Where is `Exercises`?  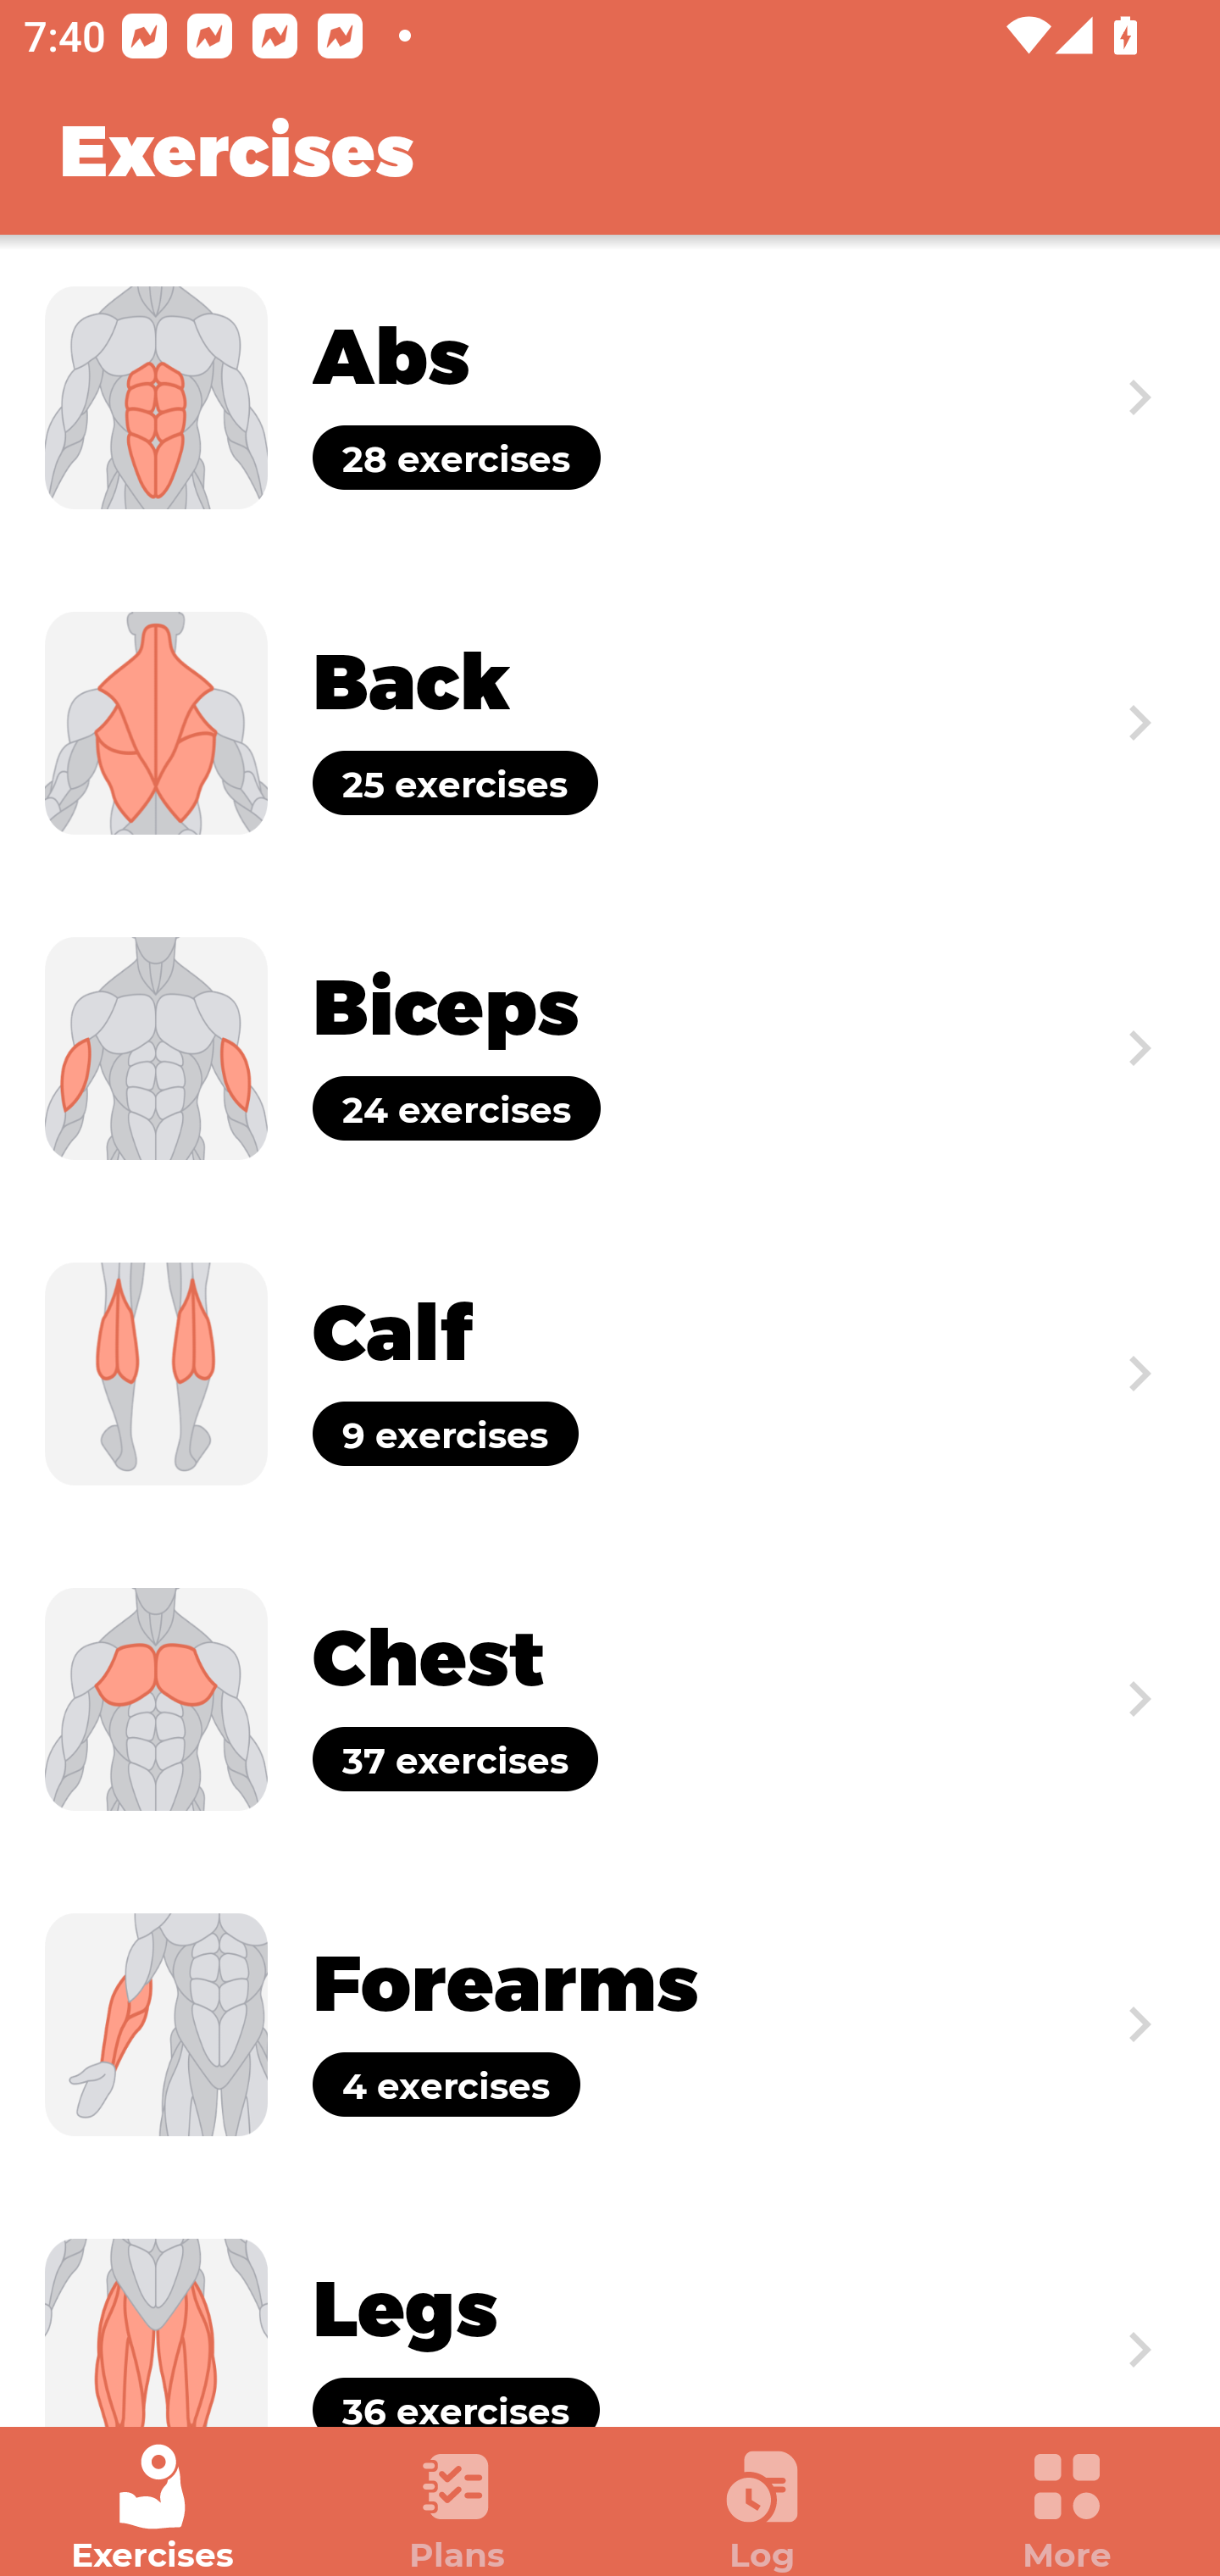 Exercises is located at coordinates (152, 2508).